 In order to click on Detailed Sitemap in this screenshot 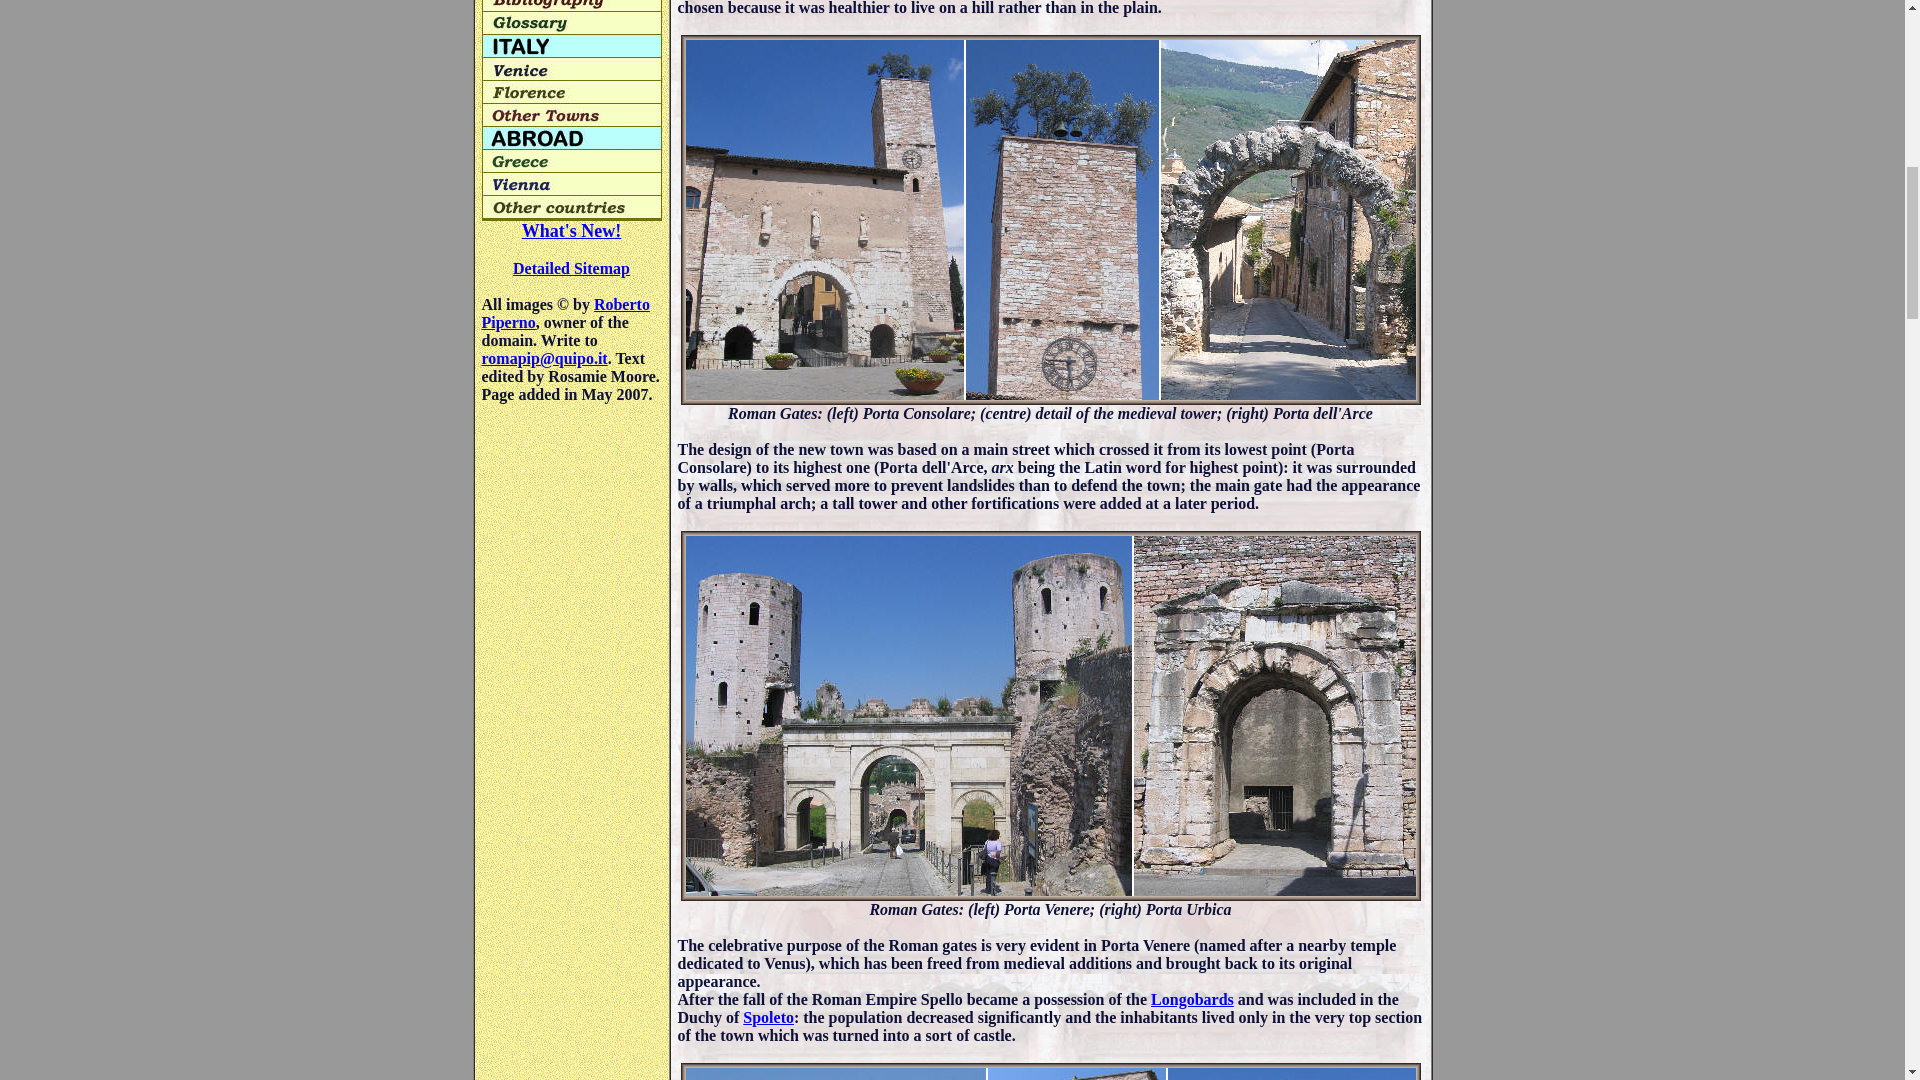, I will do `click(570, 268)`.